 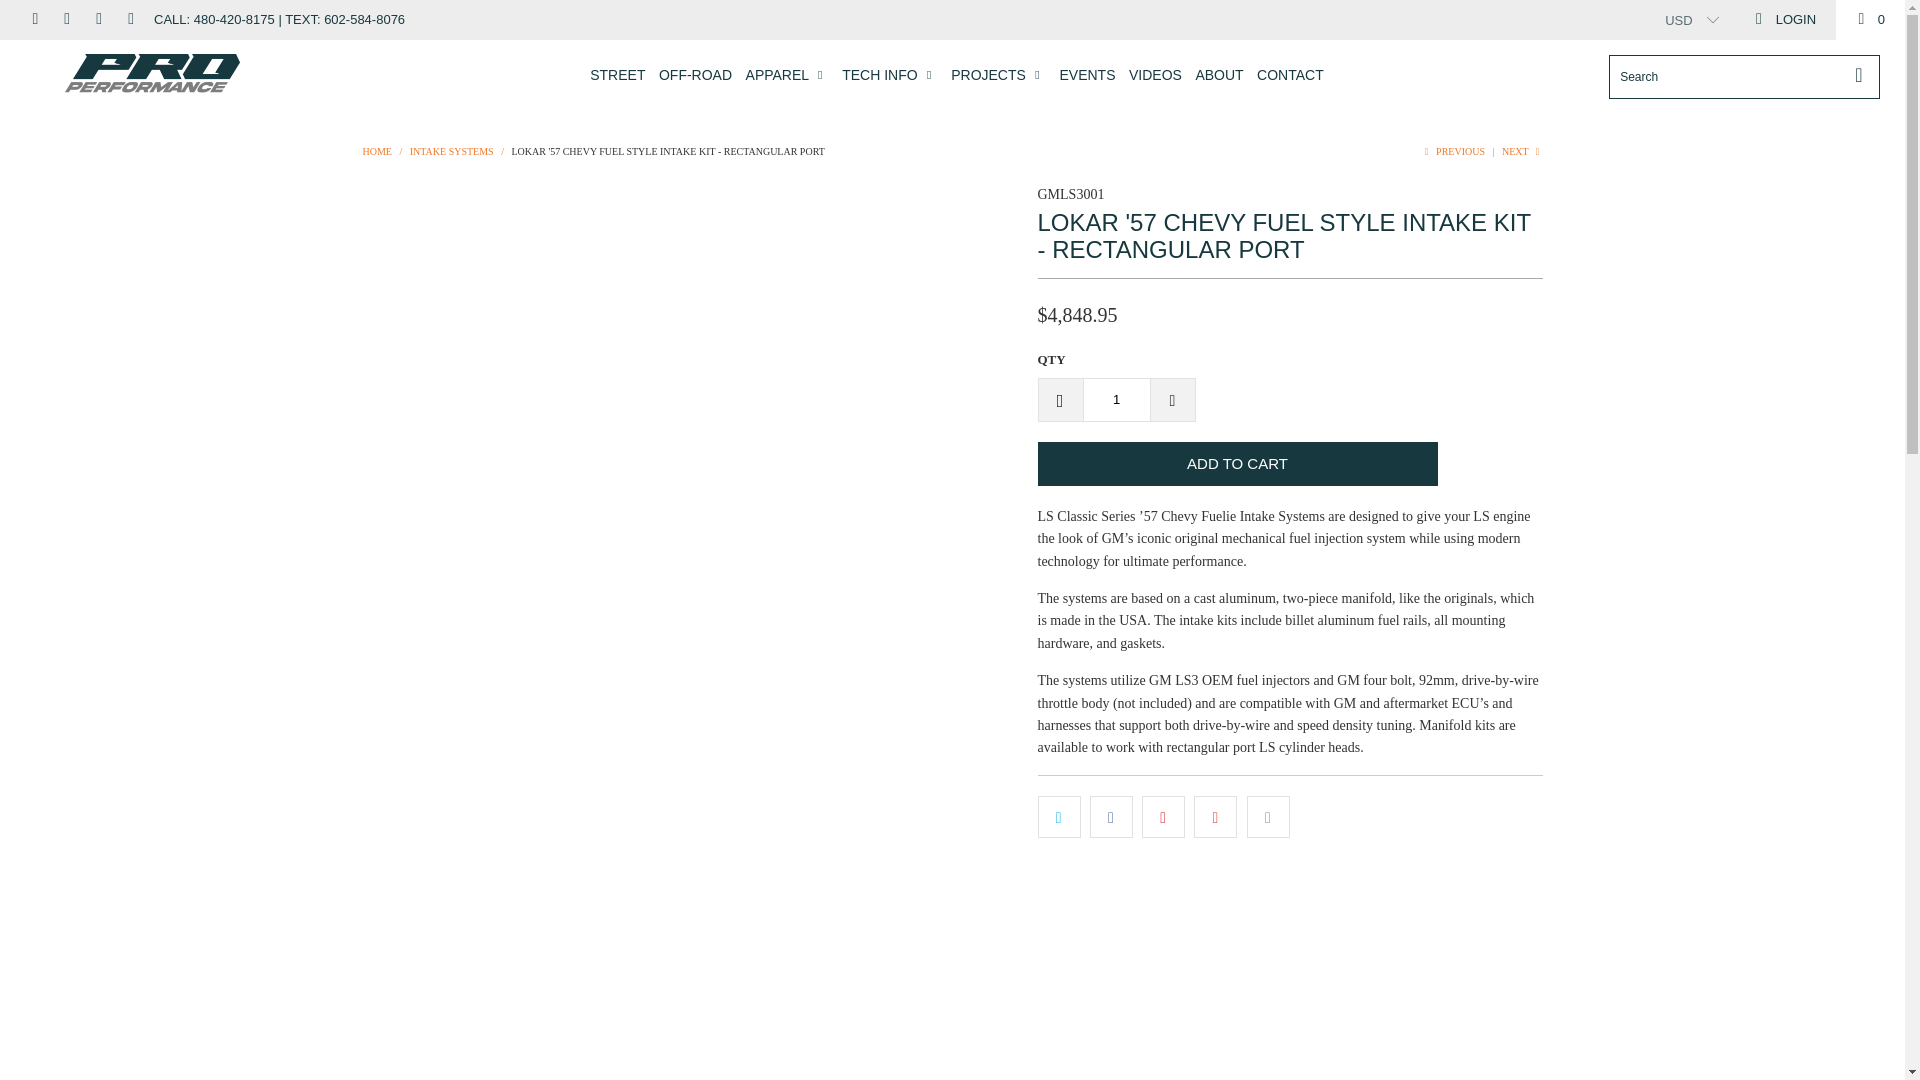 What do you see at coordinates (33, 19) in the screenshot?
I see `Pro Performance on Facebook` at bounding box center [33, 19].